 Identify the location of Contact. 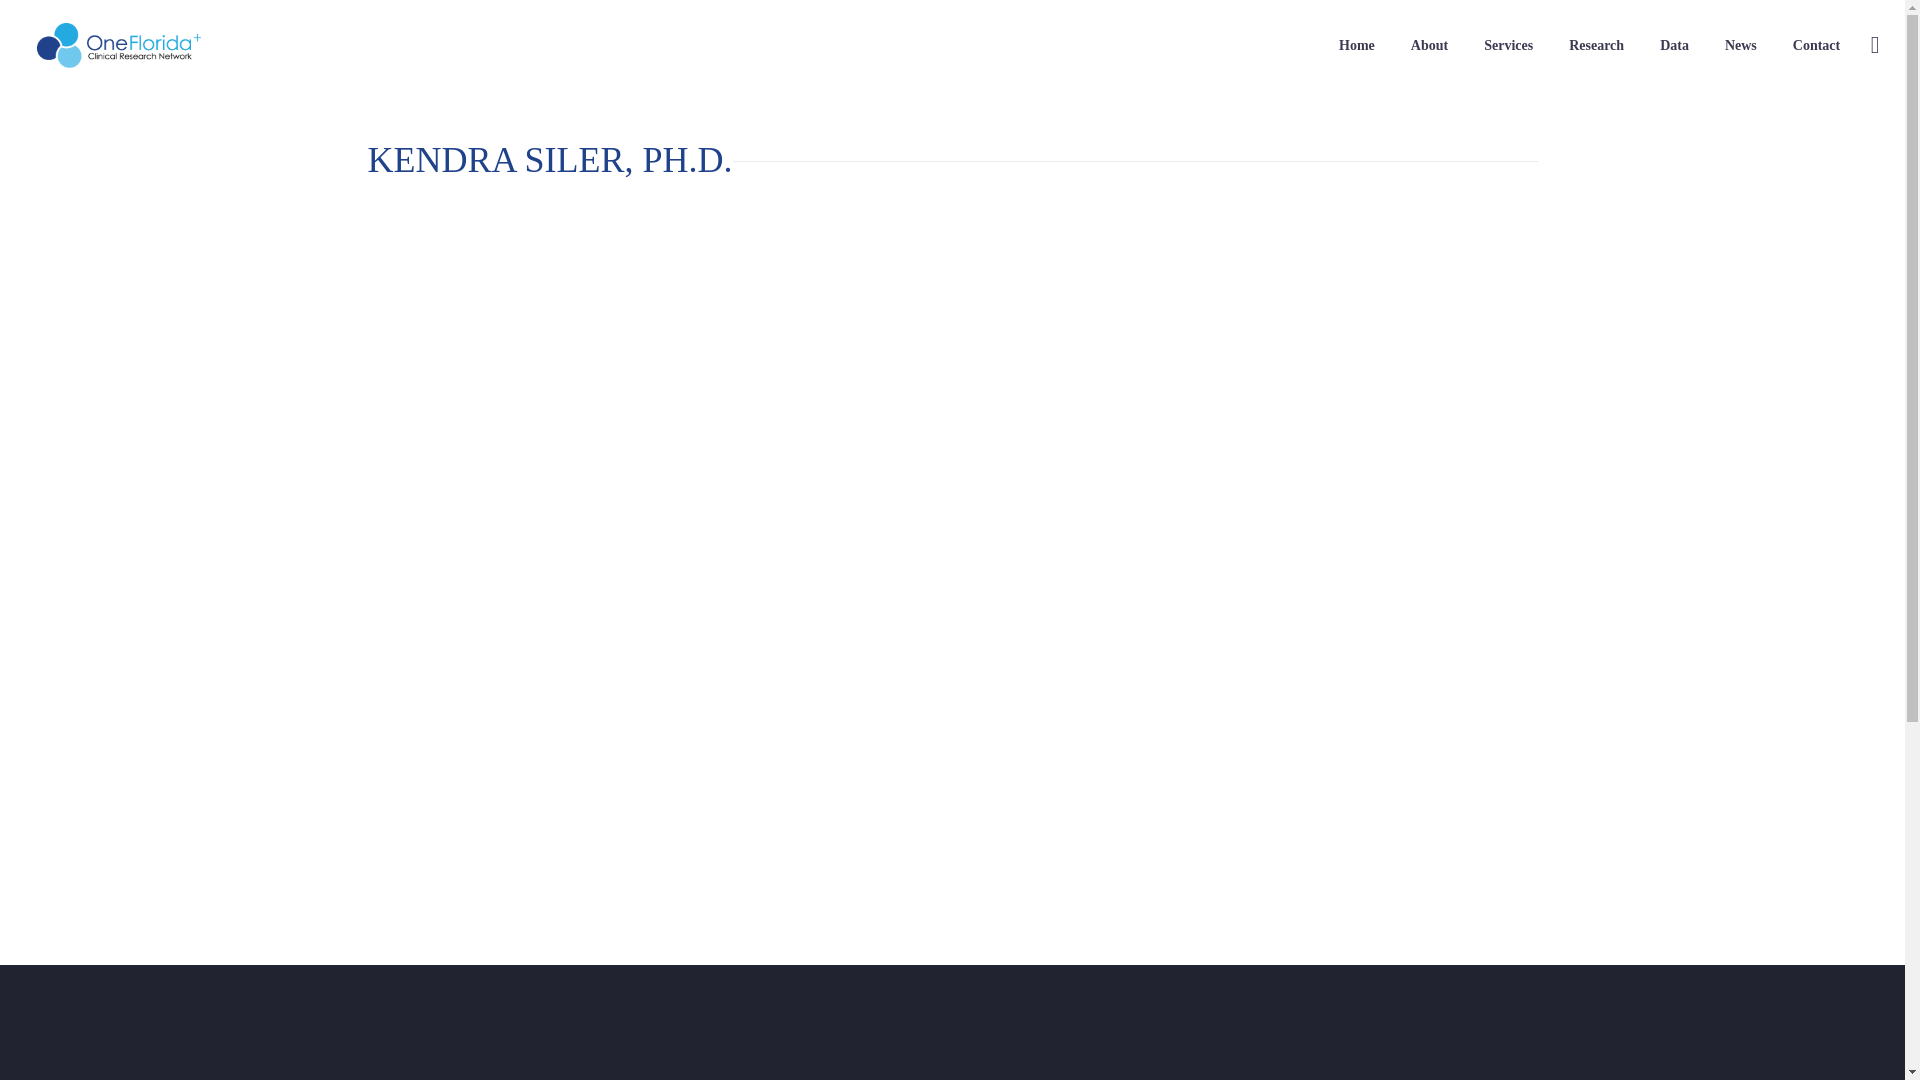
(1816, 46).